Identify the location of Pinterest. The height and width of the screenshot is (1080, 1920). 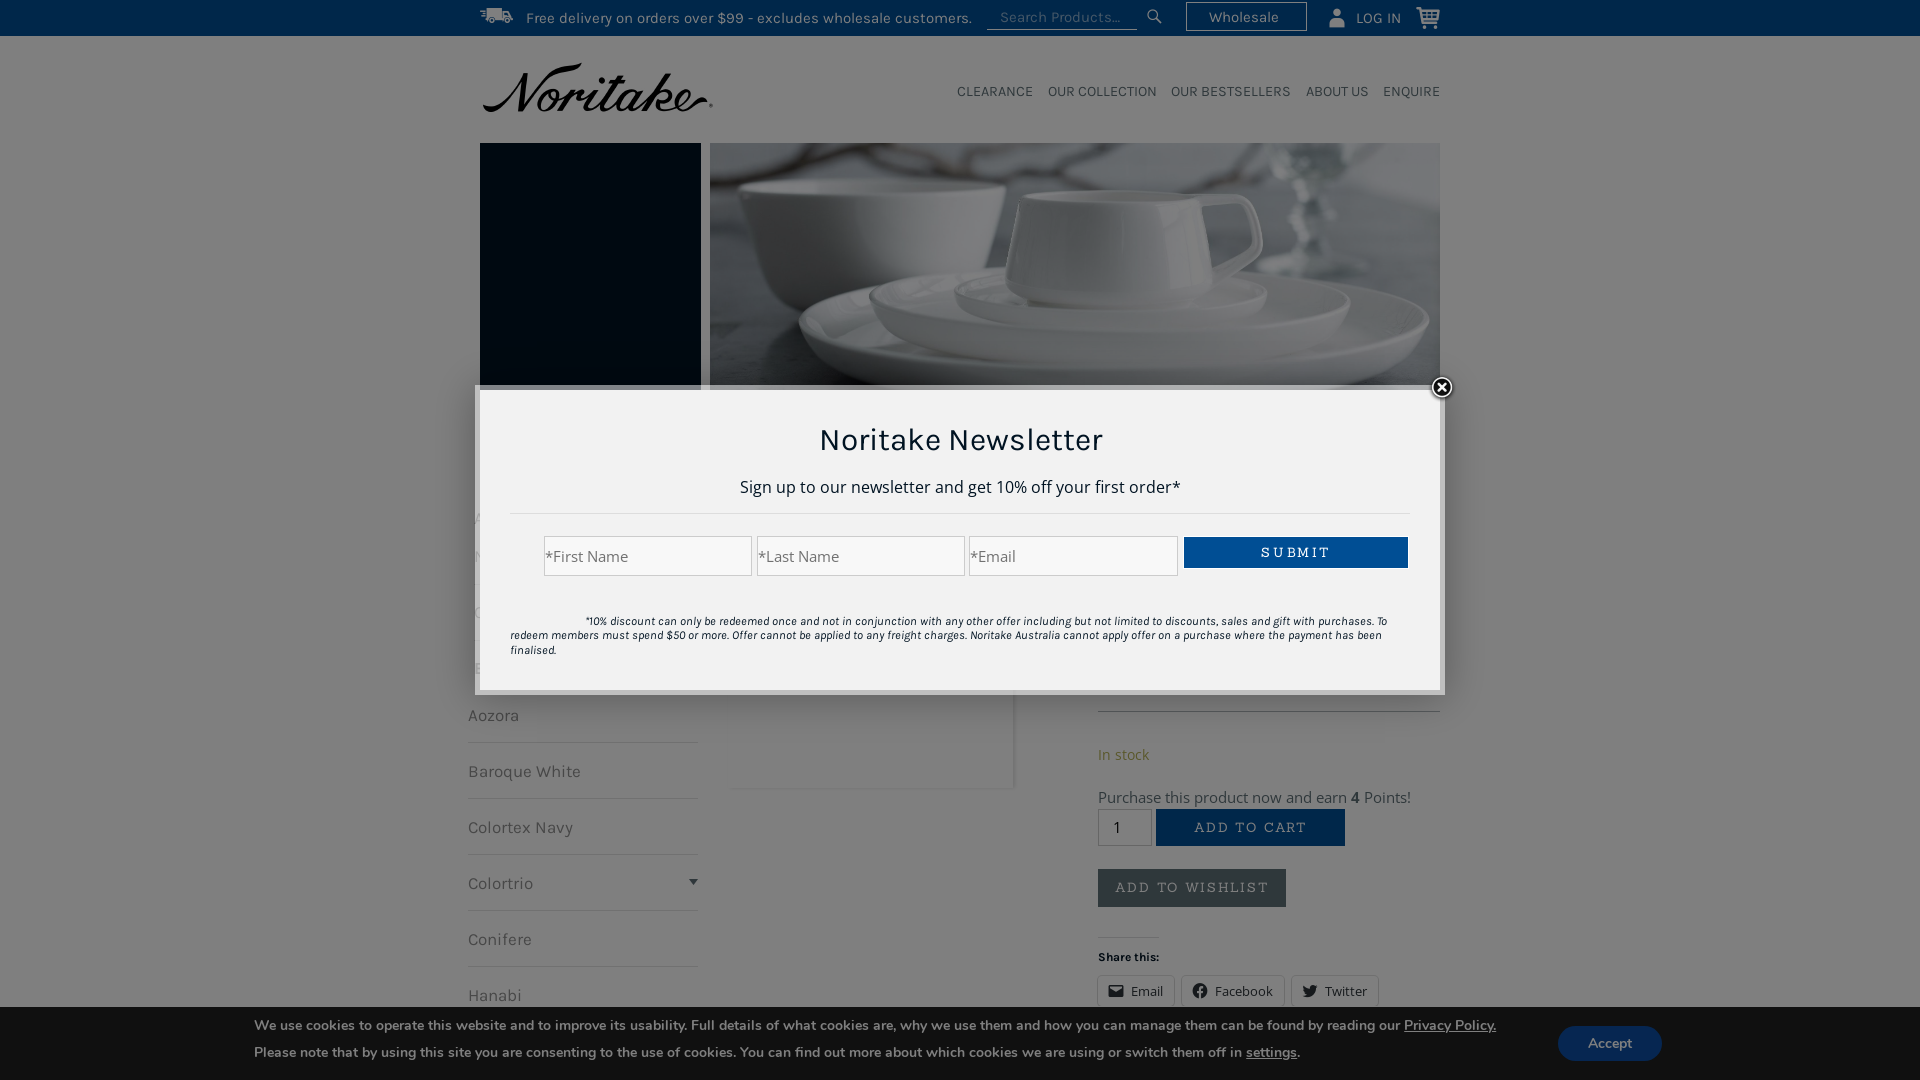
(1147, 1032).